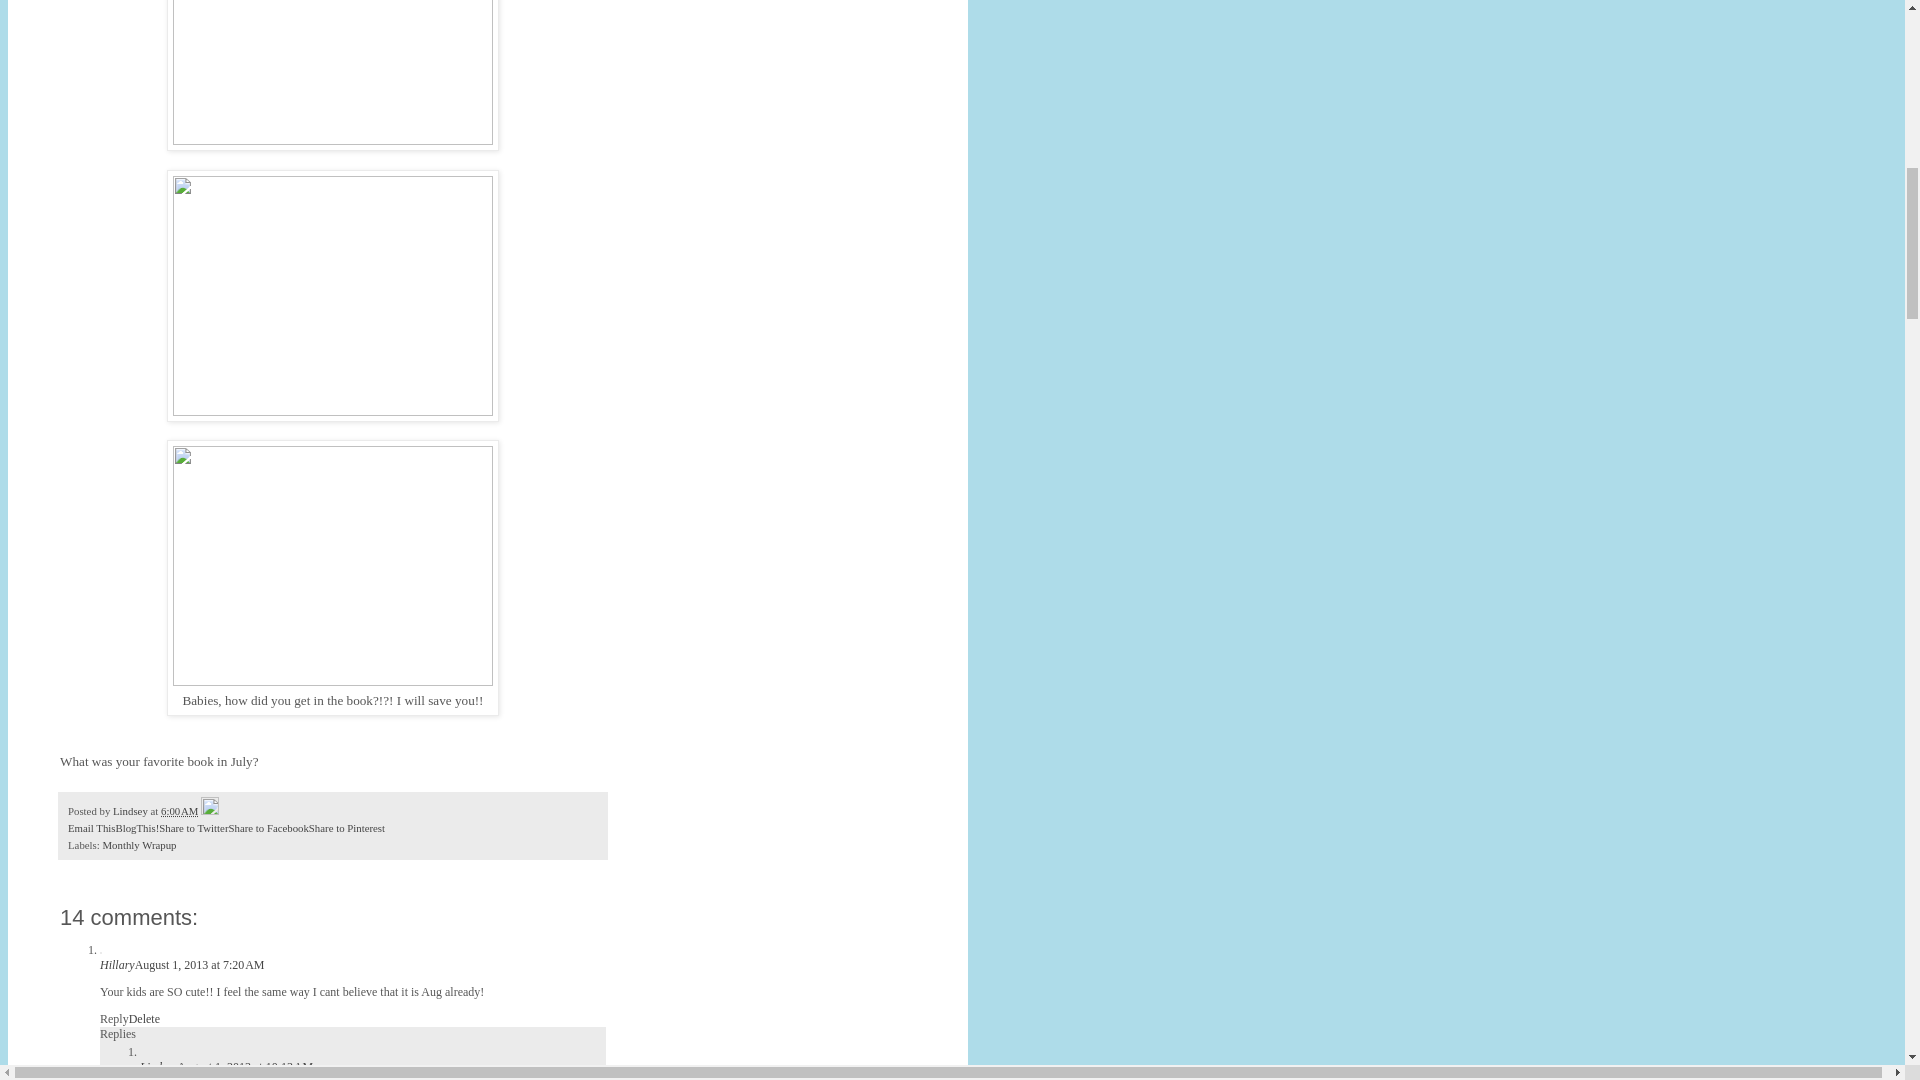 The width and height of the screenshot is (1920, 1080). Describe the element at coordinates (138, 845) in the screenshot. I see `Monthly Wrapup` at that location.